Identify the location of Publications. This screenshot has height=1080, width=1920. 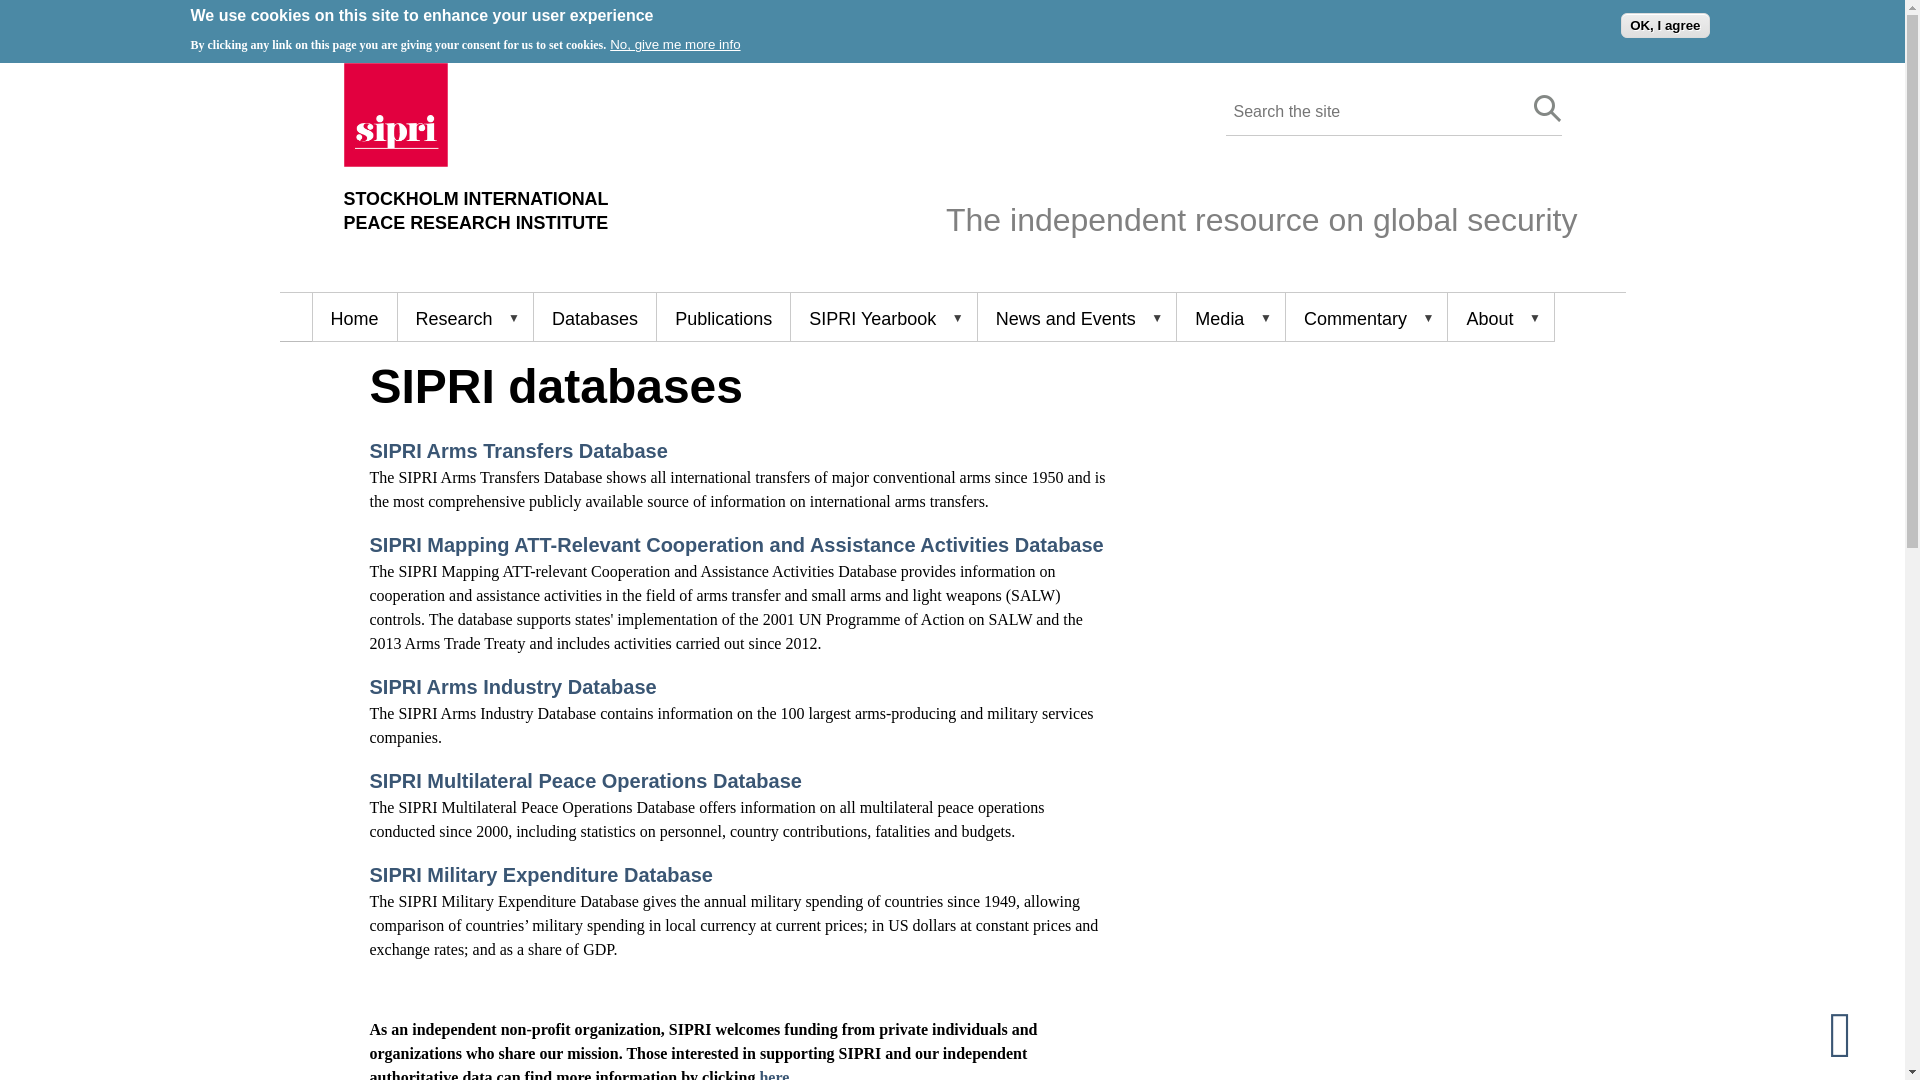
(722, 317).